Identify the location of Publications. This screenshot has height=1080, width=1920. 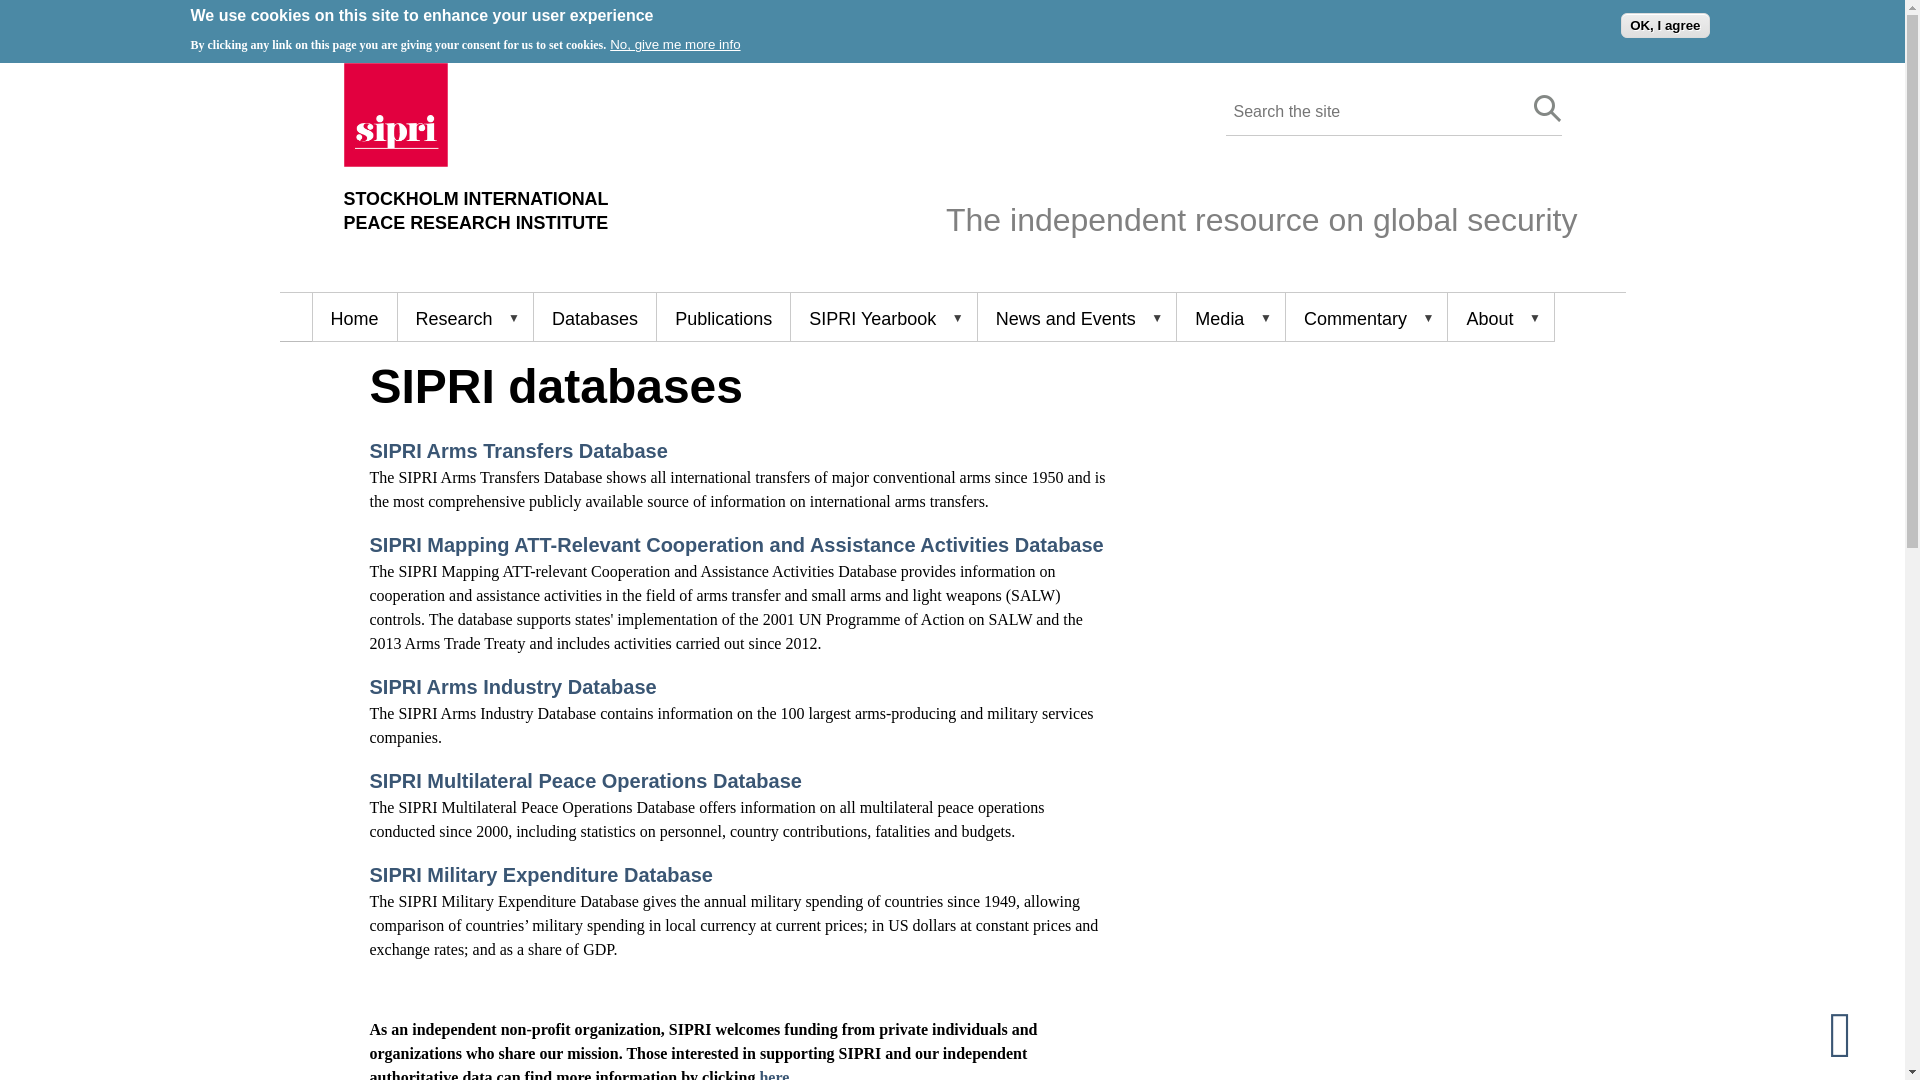
(722, 317).